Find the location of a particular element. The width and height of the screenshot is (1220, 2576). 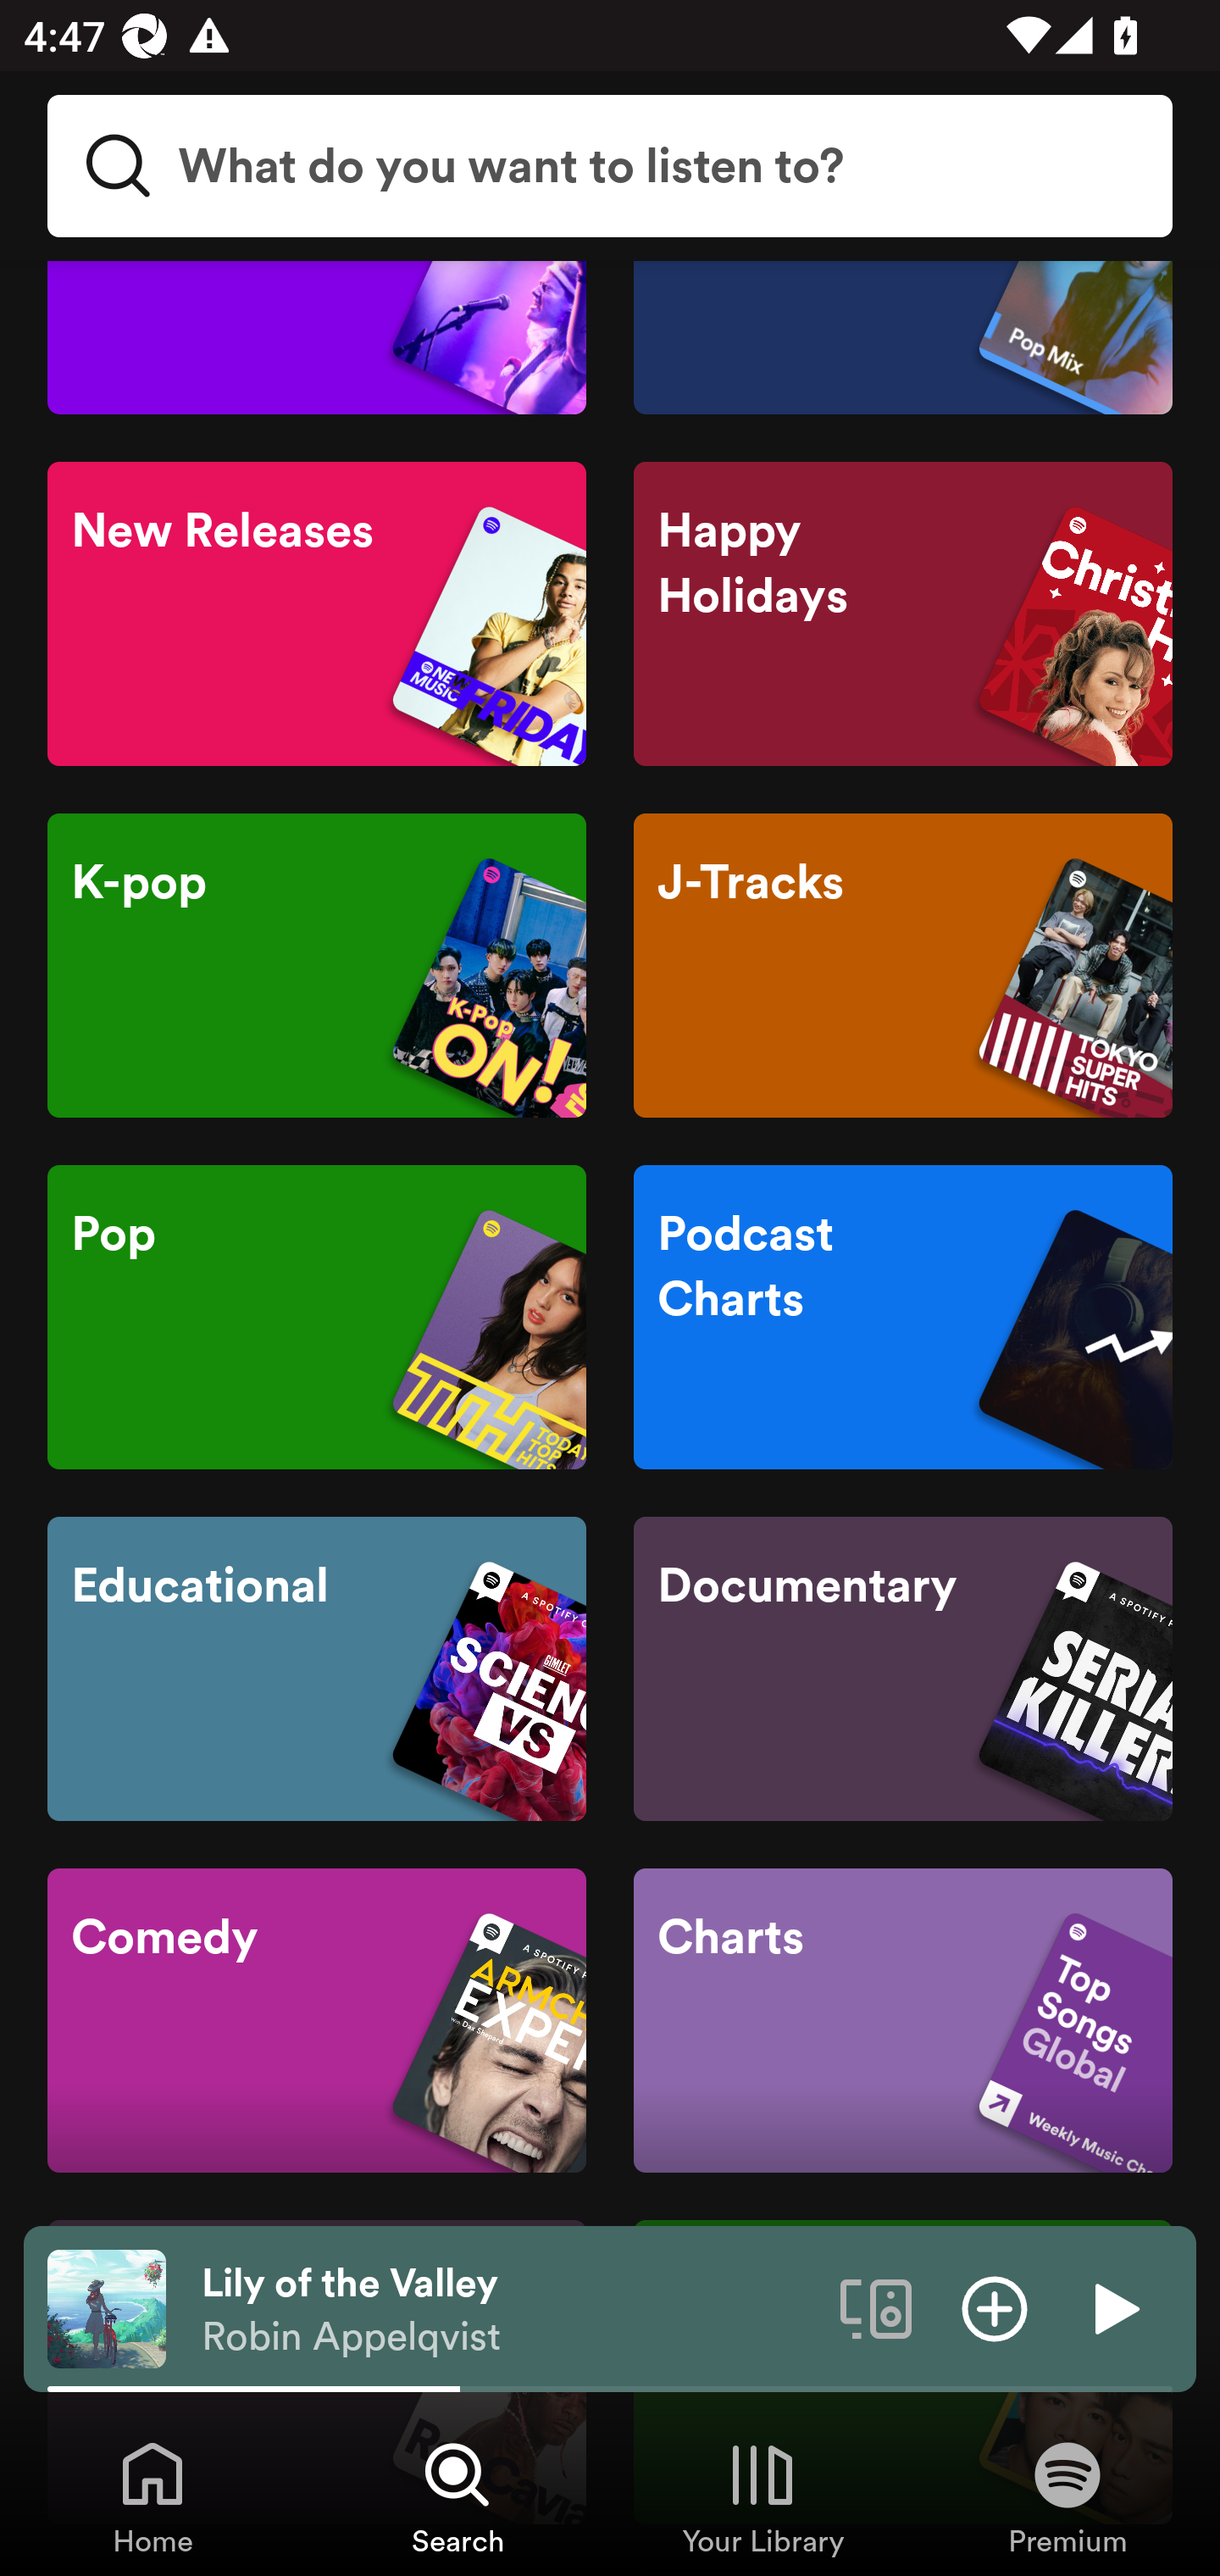

Play is located at coordinates (1113, 2307).